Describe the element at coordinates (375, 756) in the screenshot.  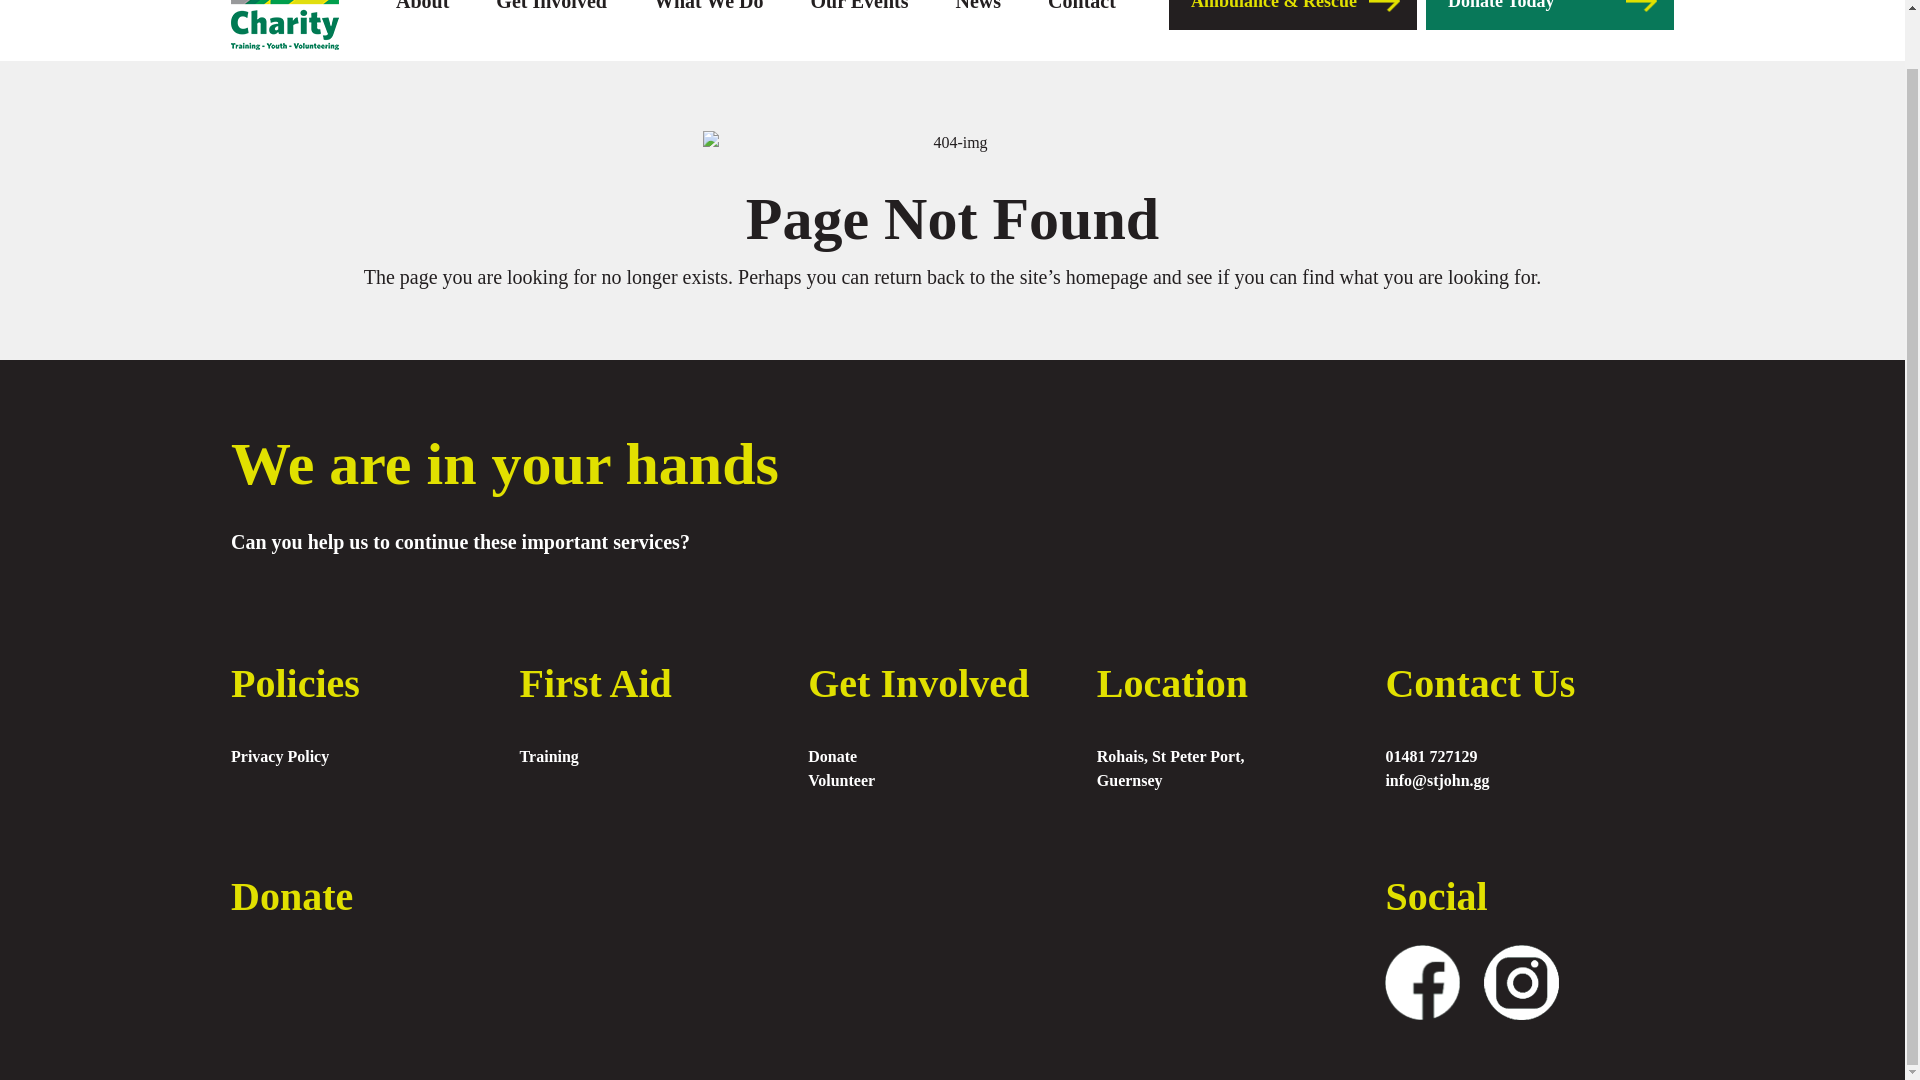
I see `Privacy Policy` at that location.